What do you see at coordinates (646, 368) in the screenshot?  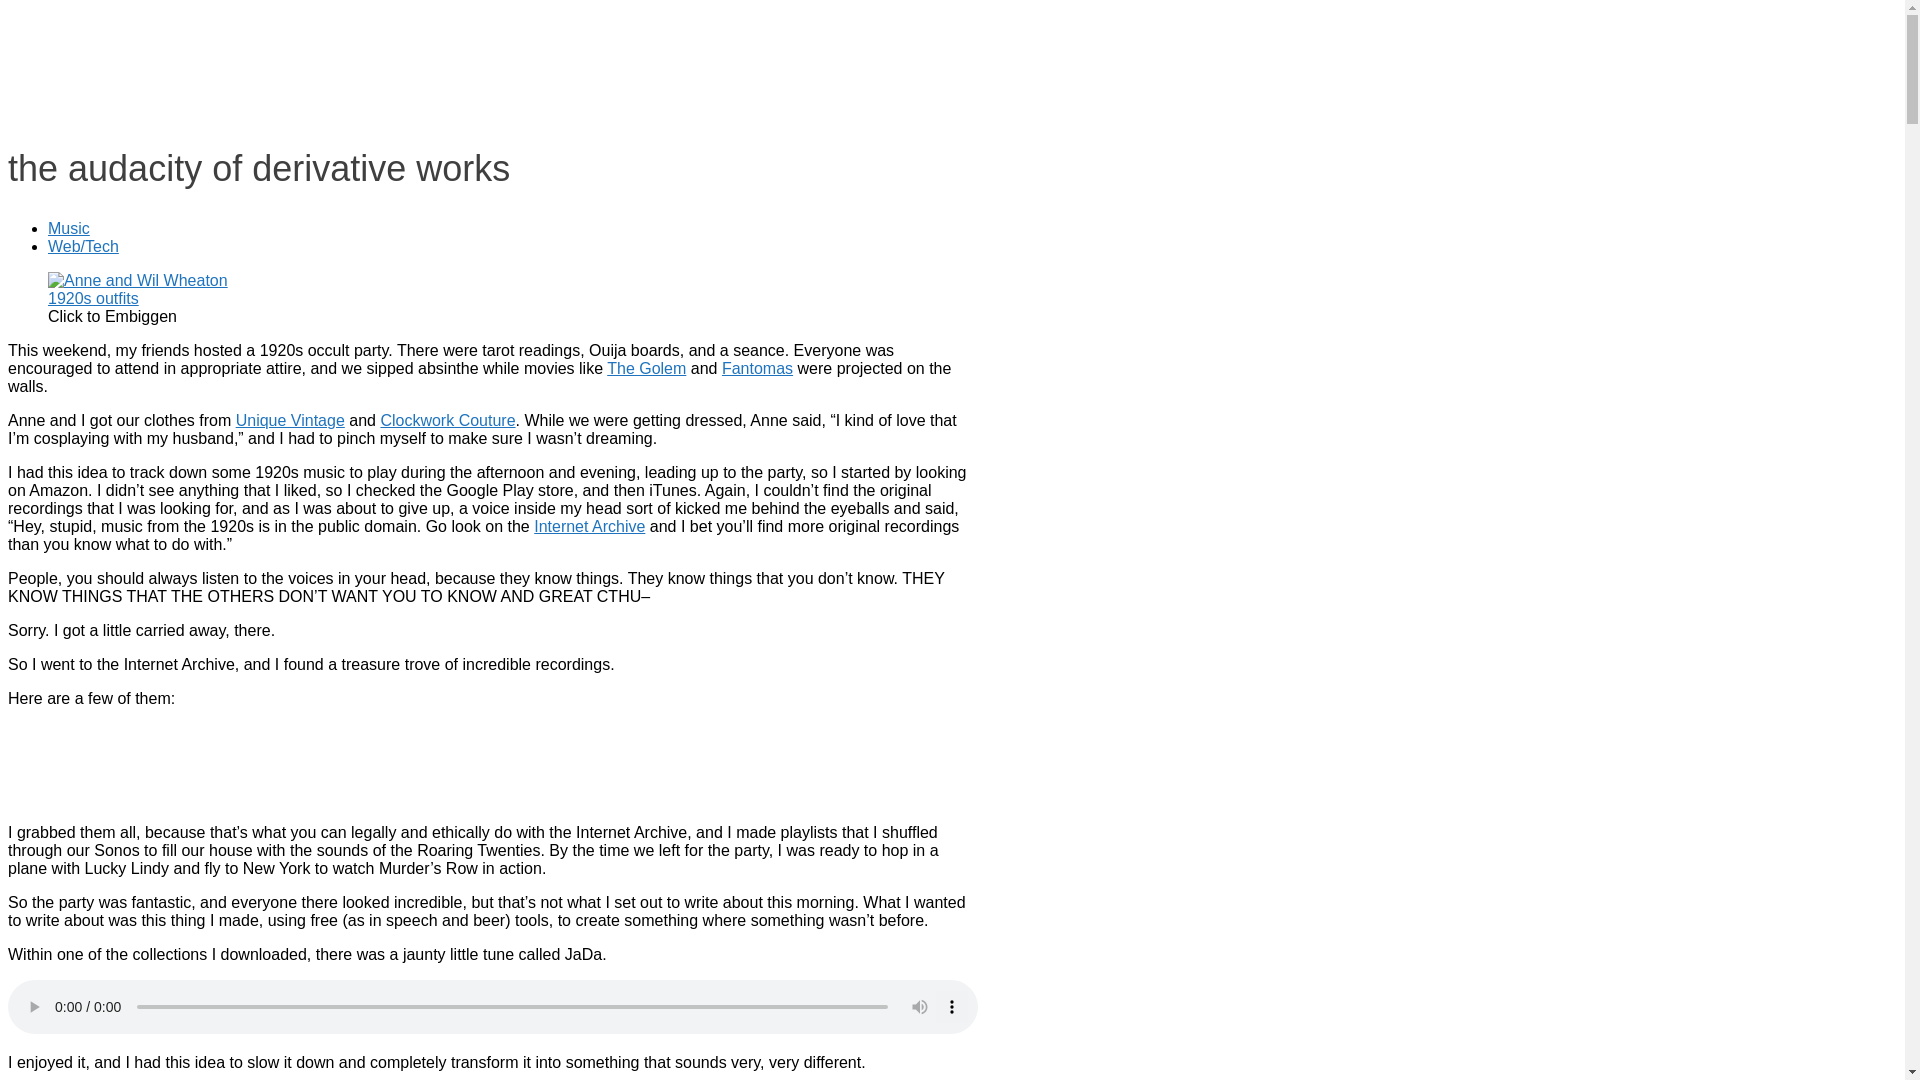 I see `The Golem` at bounding box center [646, 368].